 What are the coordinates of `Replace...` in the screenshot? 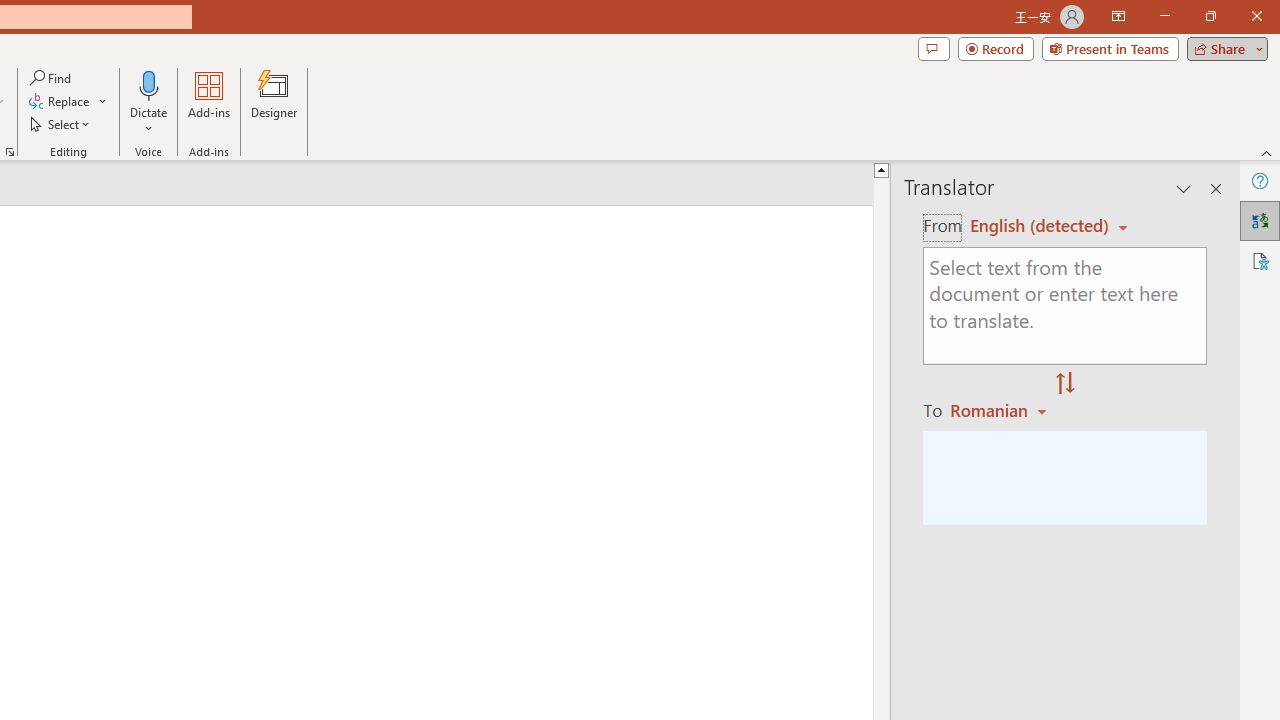 It's located at (60, 102).